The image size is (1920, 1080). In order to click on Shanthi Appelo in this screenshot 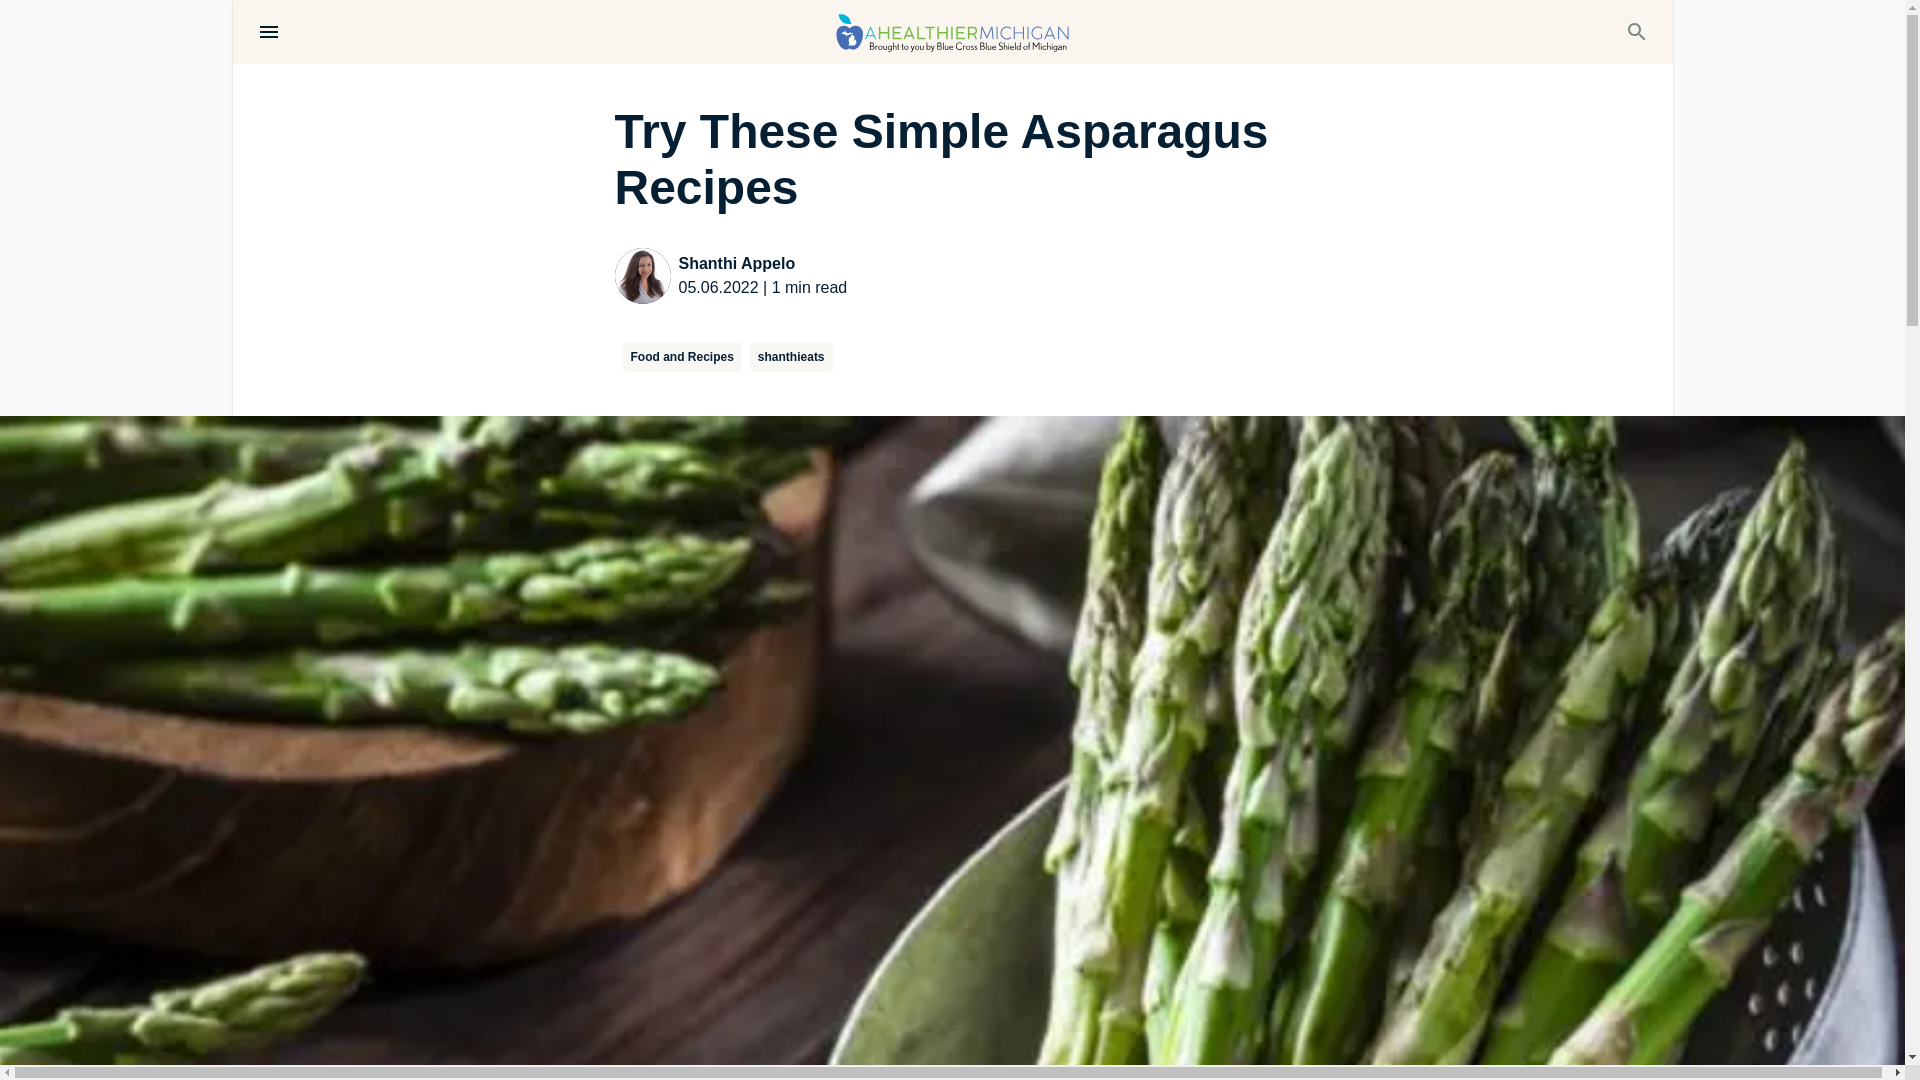, I will do `click(762, 264)`.